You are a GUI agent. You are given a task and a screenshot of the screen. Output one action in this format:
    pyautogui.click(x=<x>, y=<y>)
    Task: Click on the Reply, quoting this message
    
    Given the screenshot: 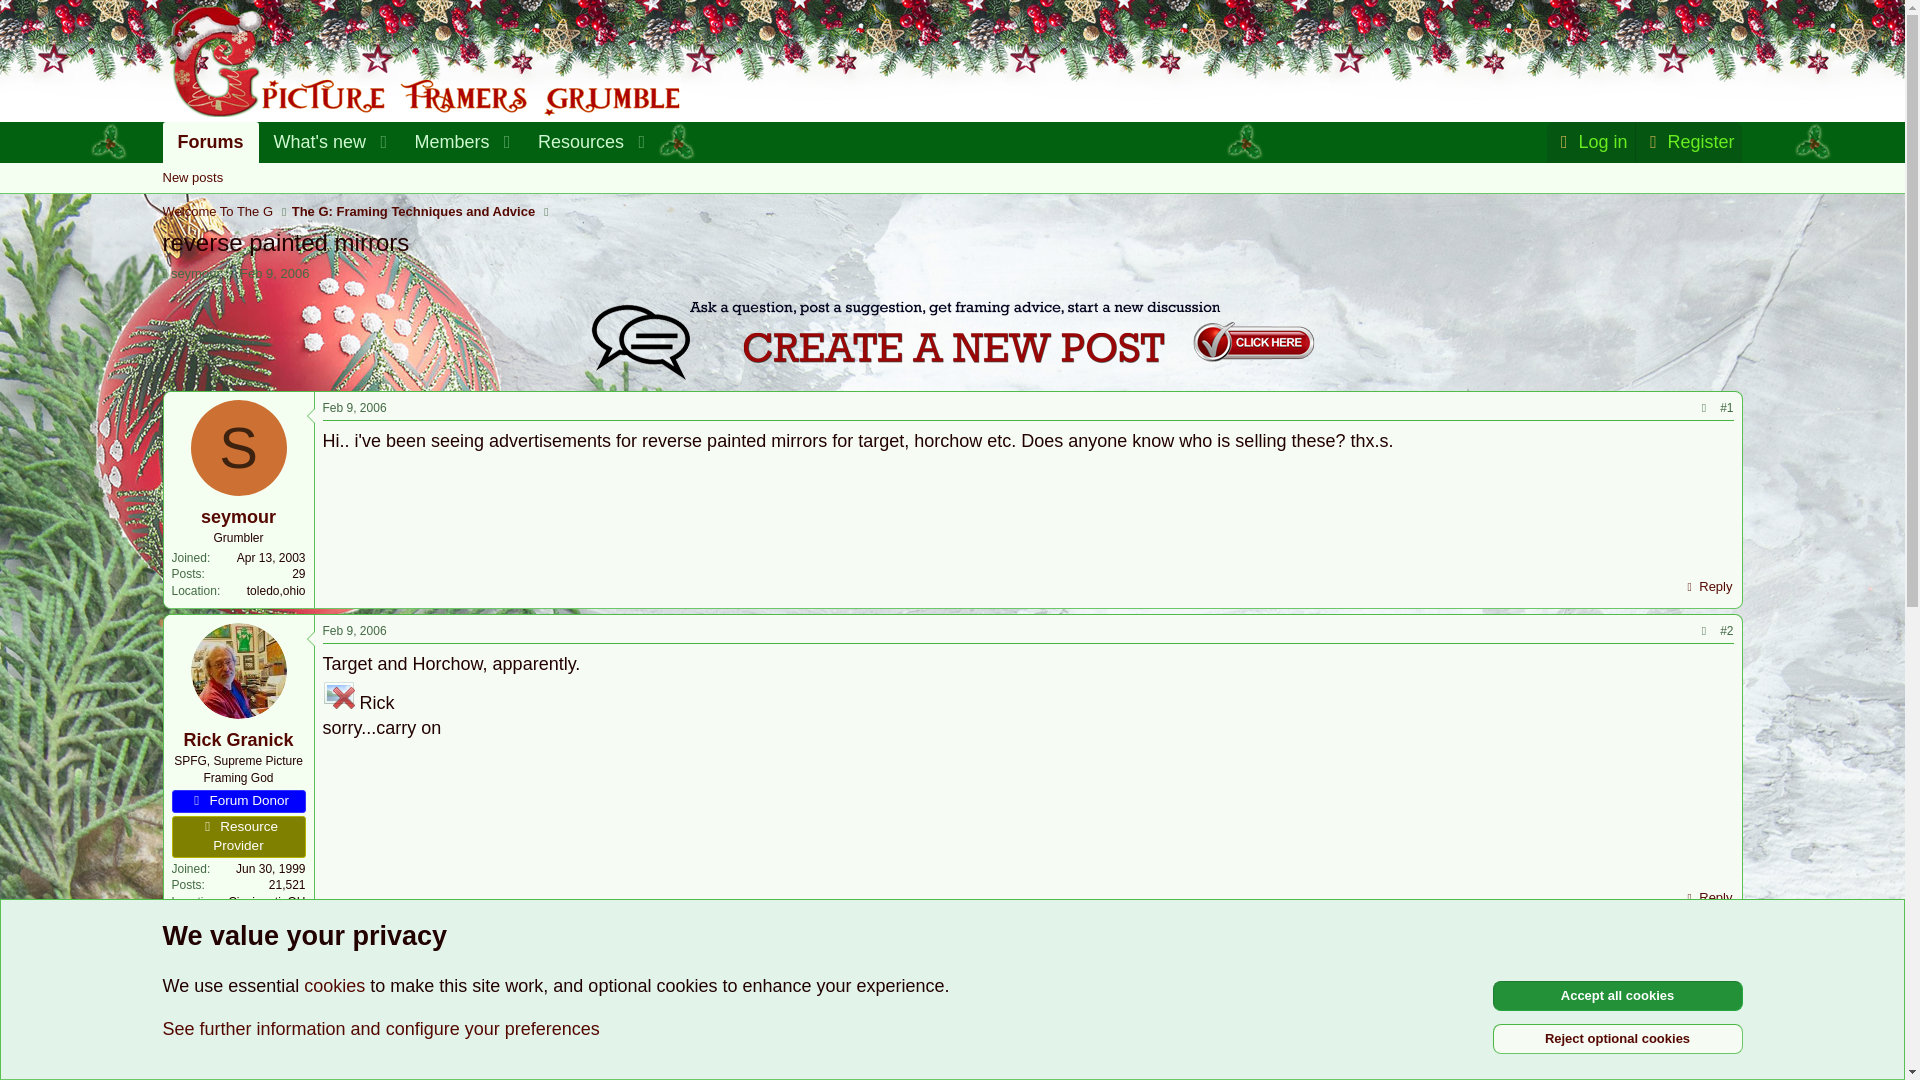 What is the action you would take?
    pyautogui.click(x=1706, y=586)
    